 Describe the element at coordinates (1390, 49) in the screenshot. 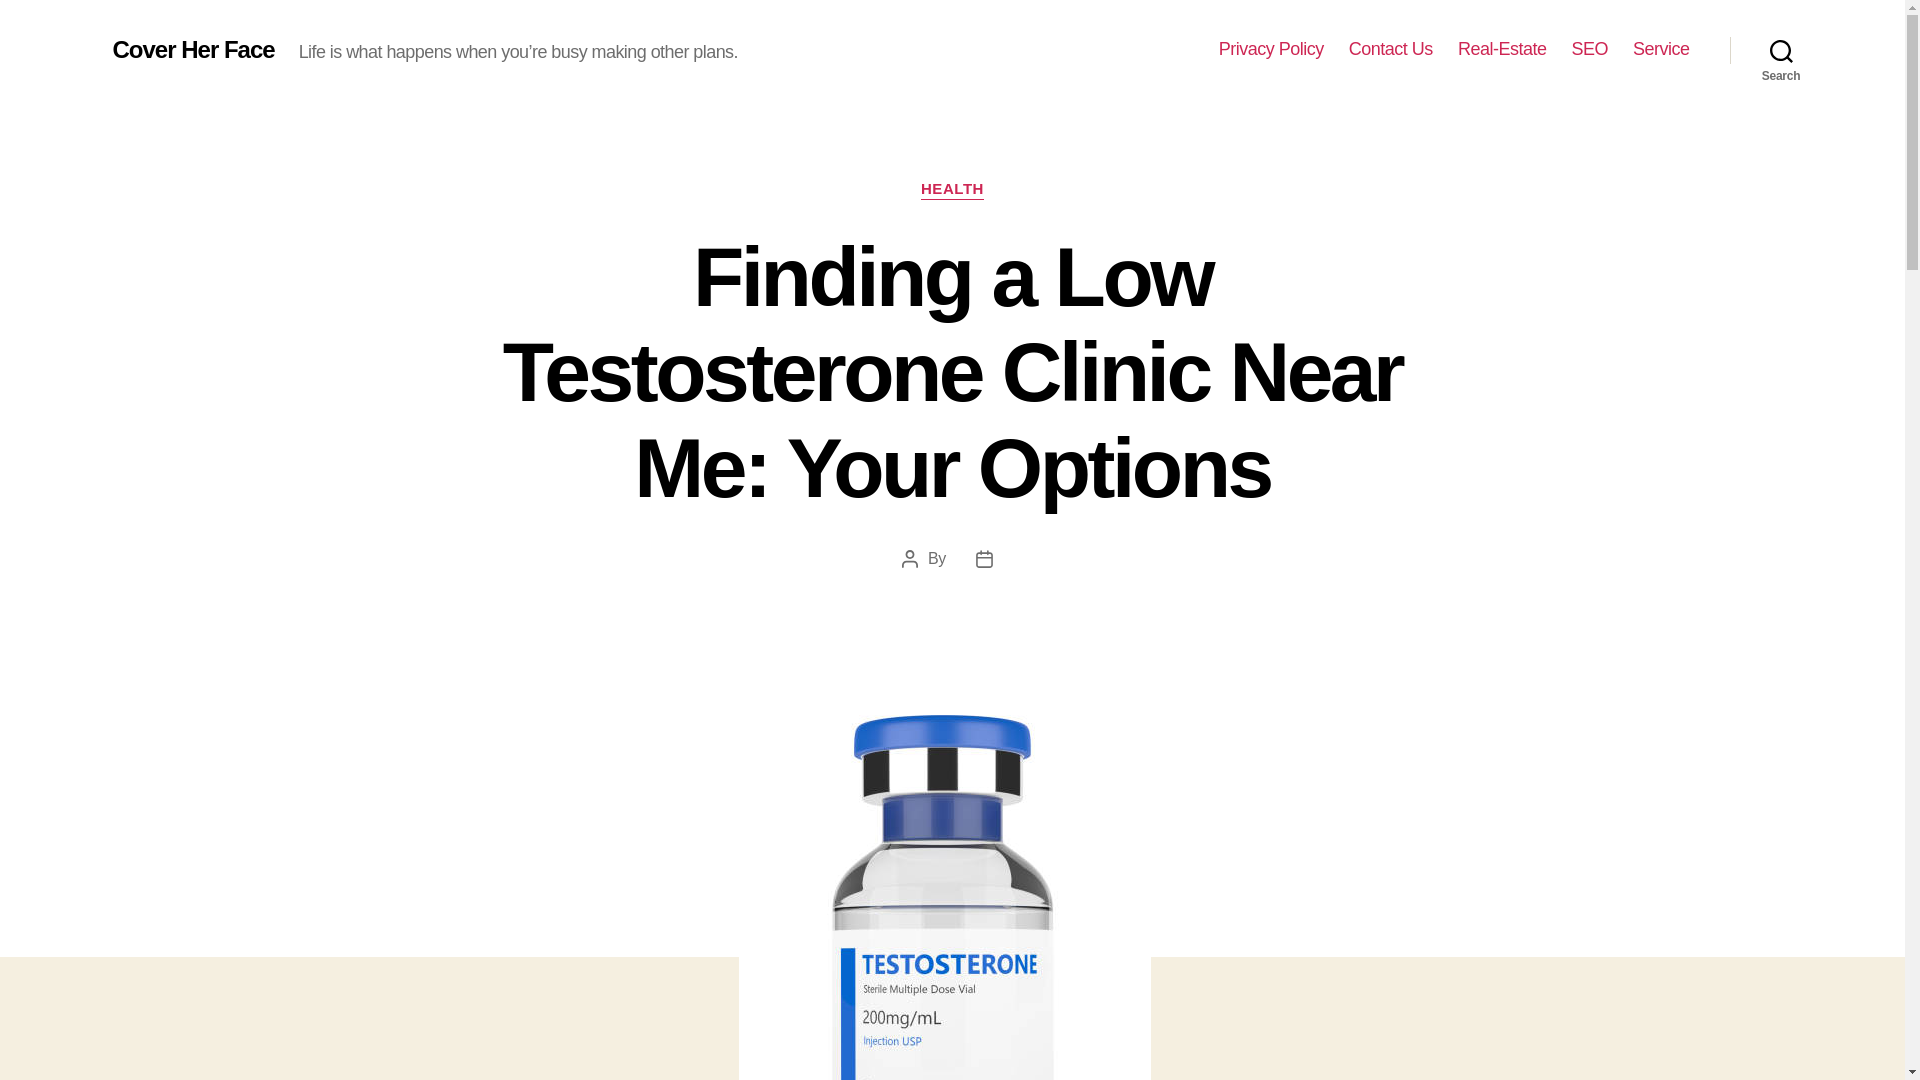

I see `Contact Us` at that location.